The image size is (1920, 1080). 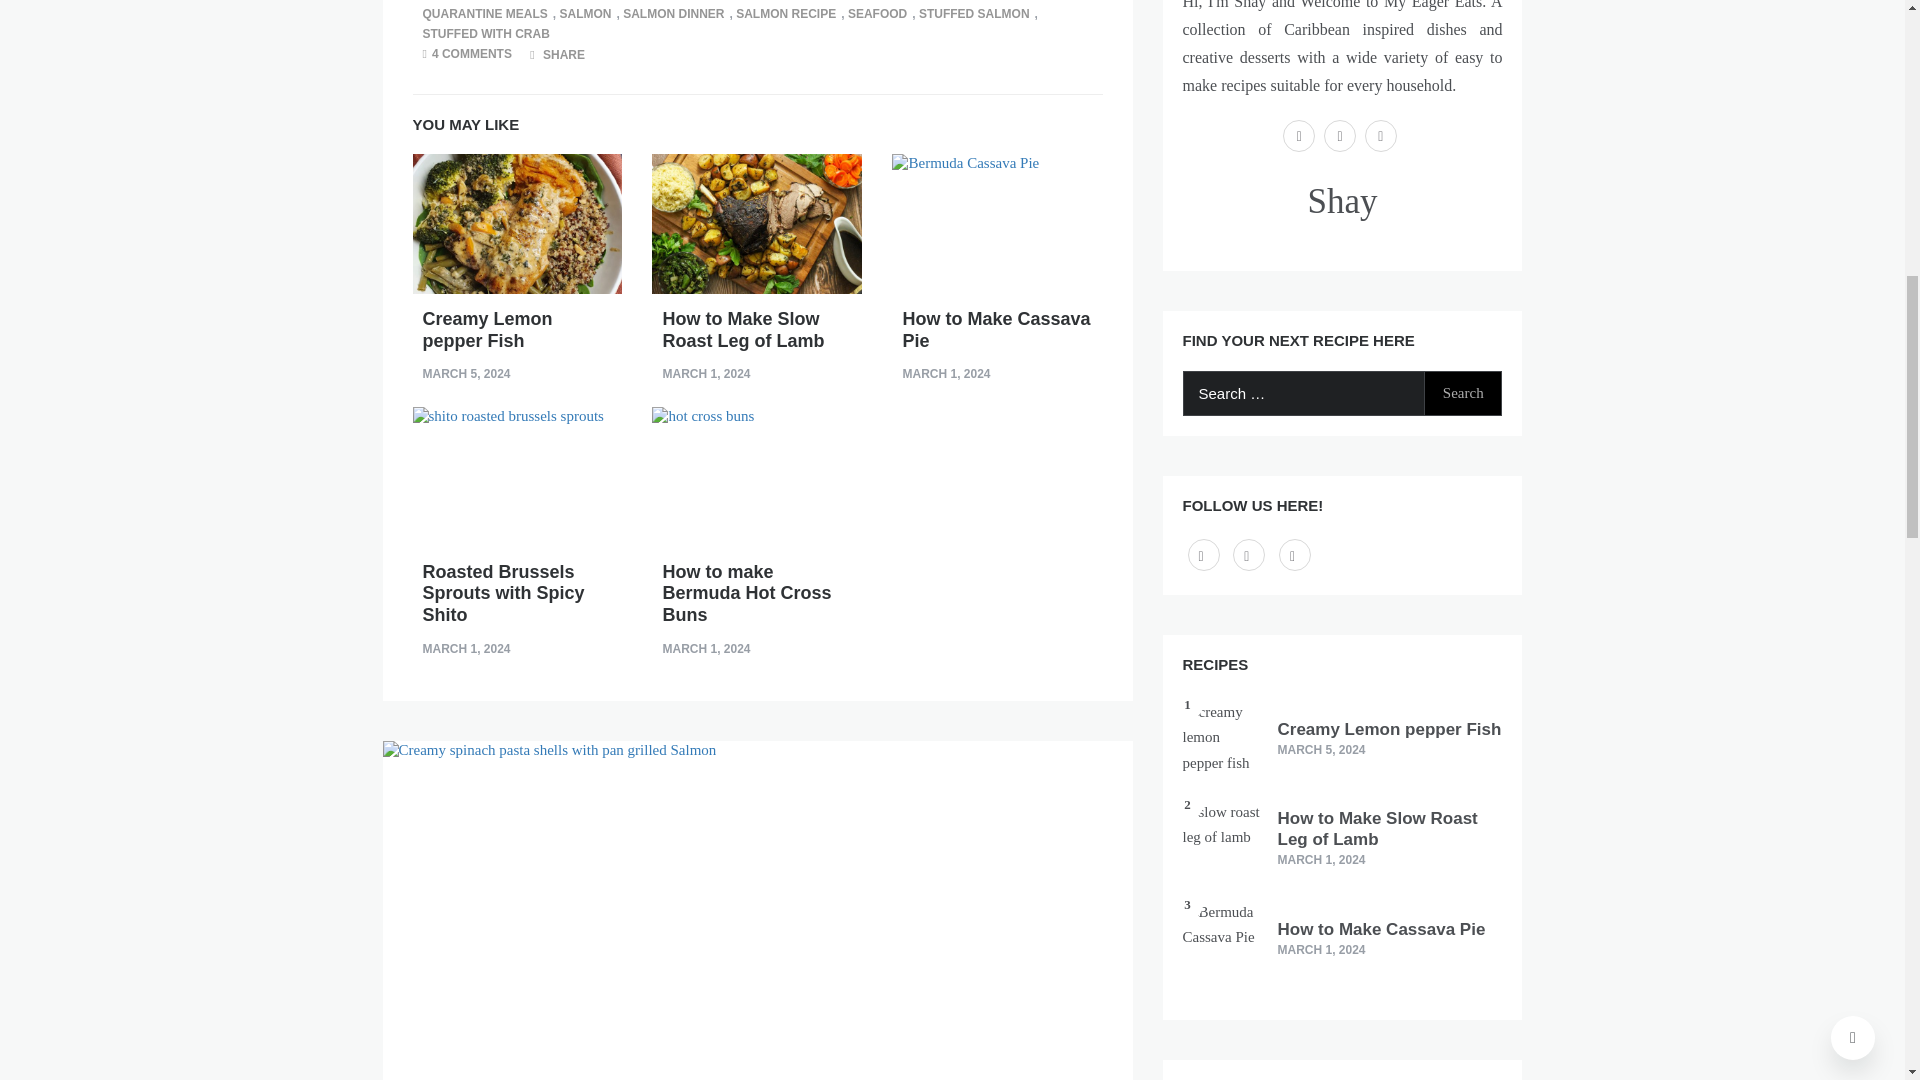 What do you see at coordinates (886, 0) in the screenshot?
I see `LOCK DOWN` at bounding box center [886, 0].